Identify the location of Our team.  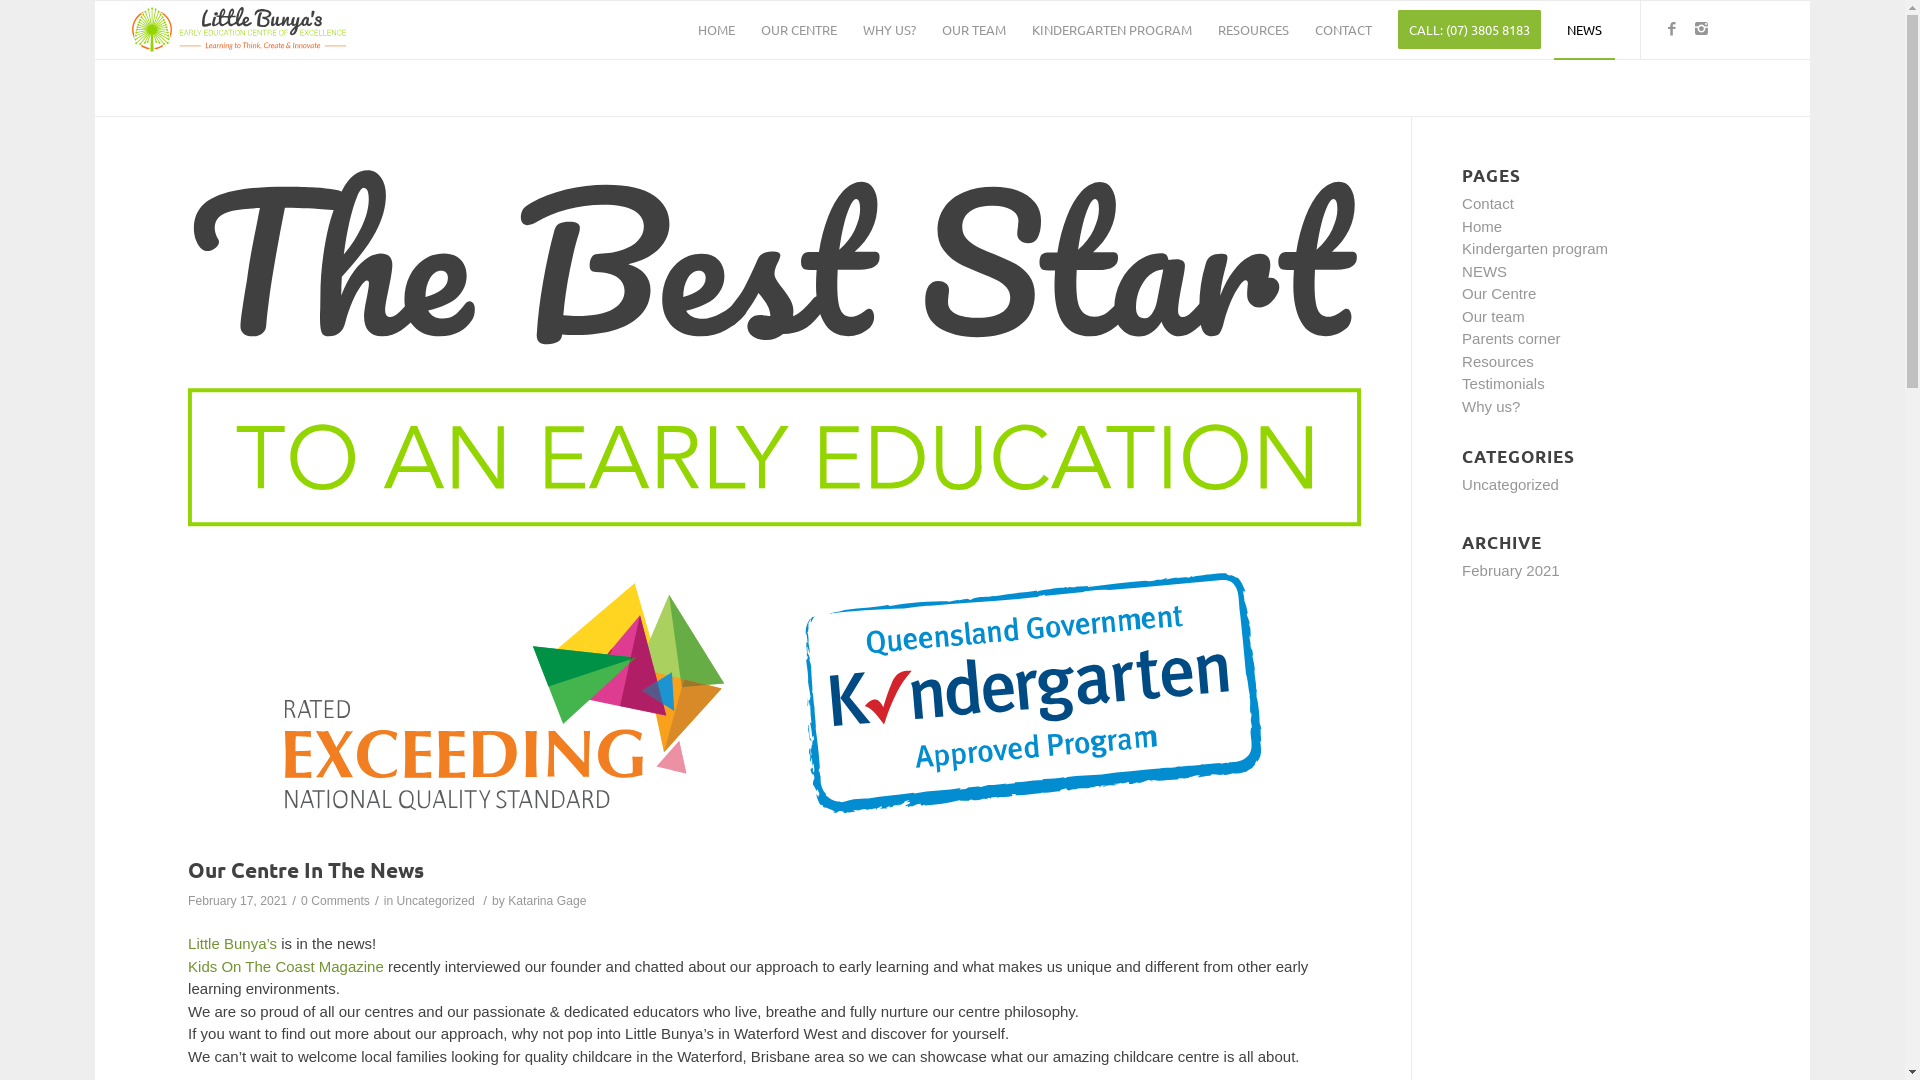
(1494, 316).